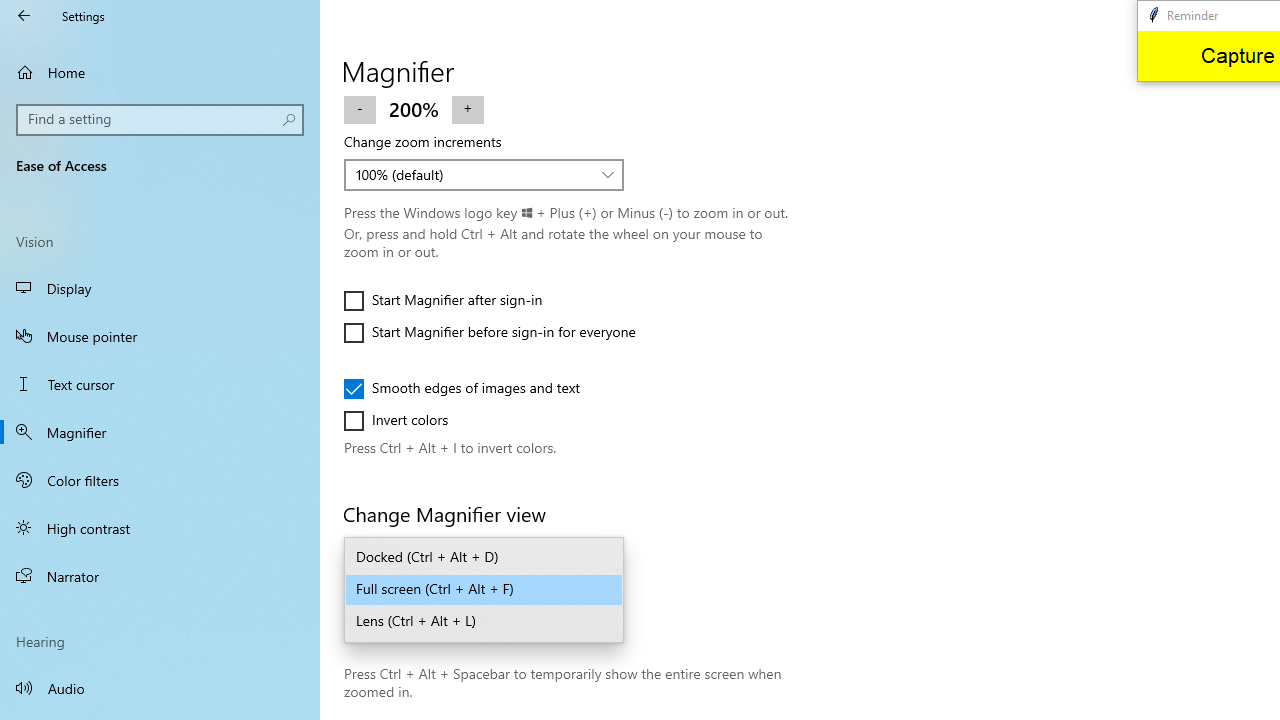 This screenshot has height=720, width=1280. I want to click on Audio, so click(160, 688).